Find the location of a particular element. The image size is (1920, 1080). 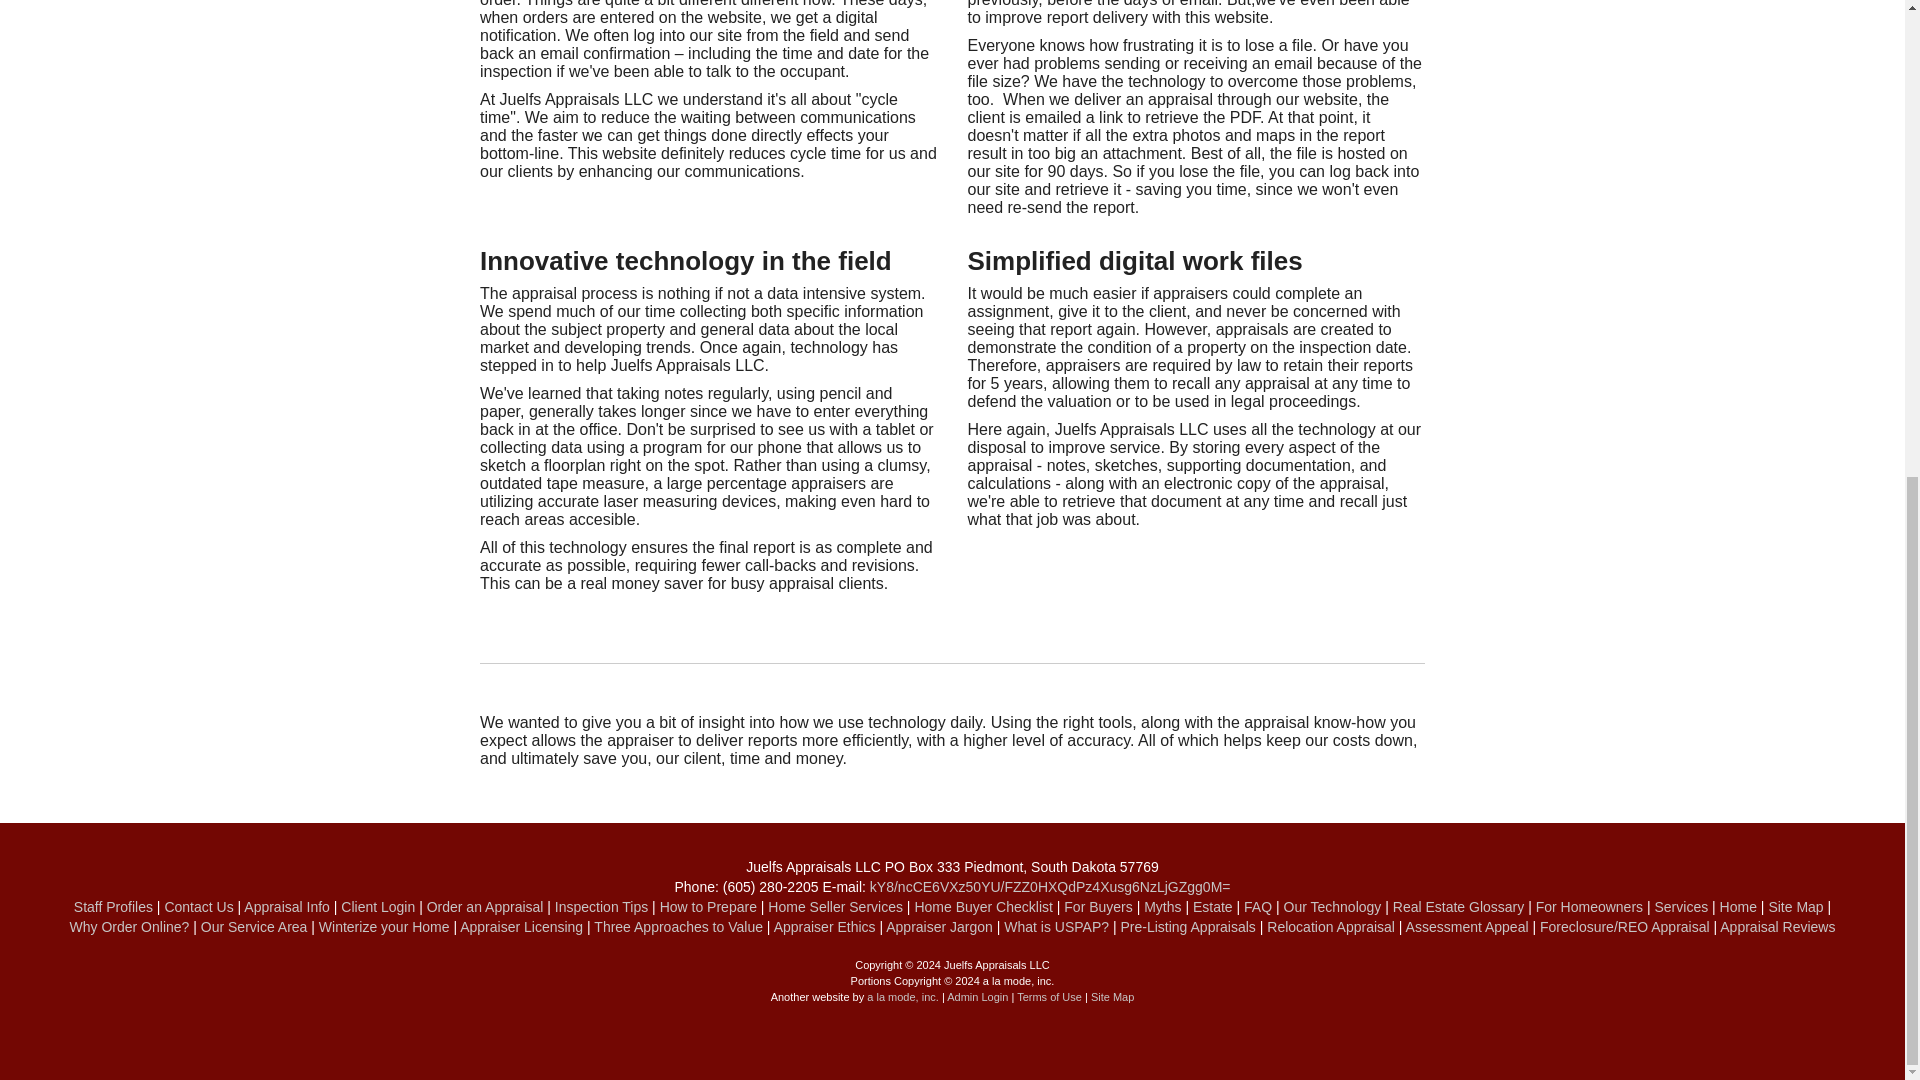

Services is located at coordinates (1680, 906).